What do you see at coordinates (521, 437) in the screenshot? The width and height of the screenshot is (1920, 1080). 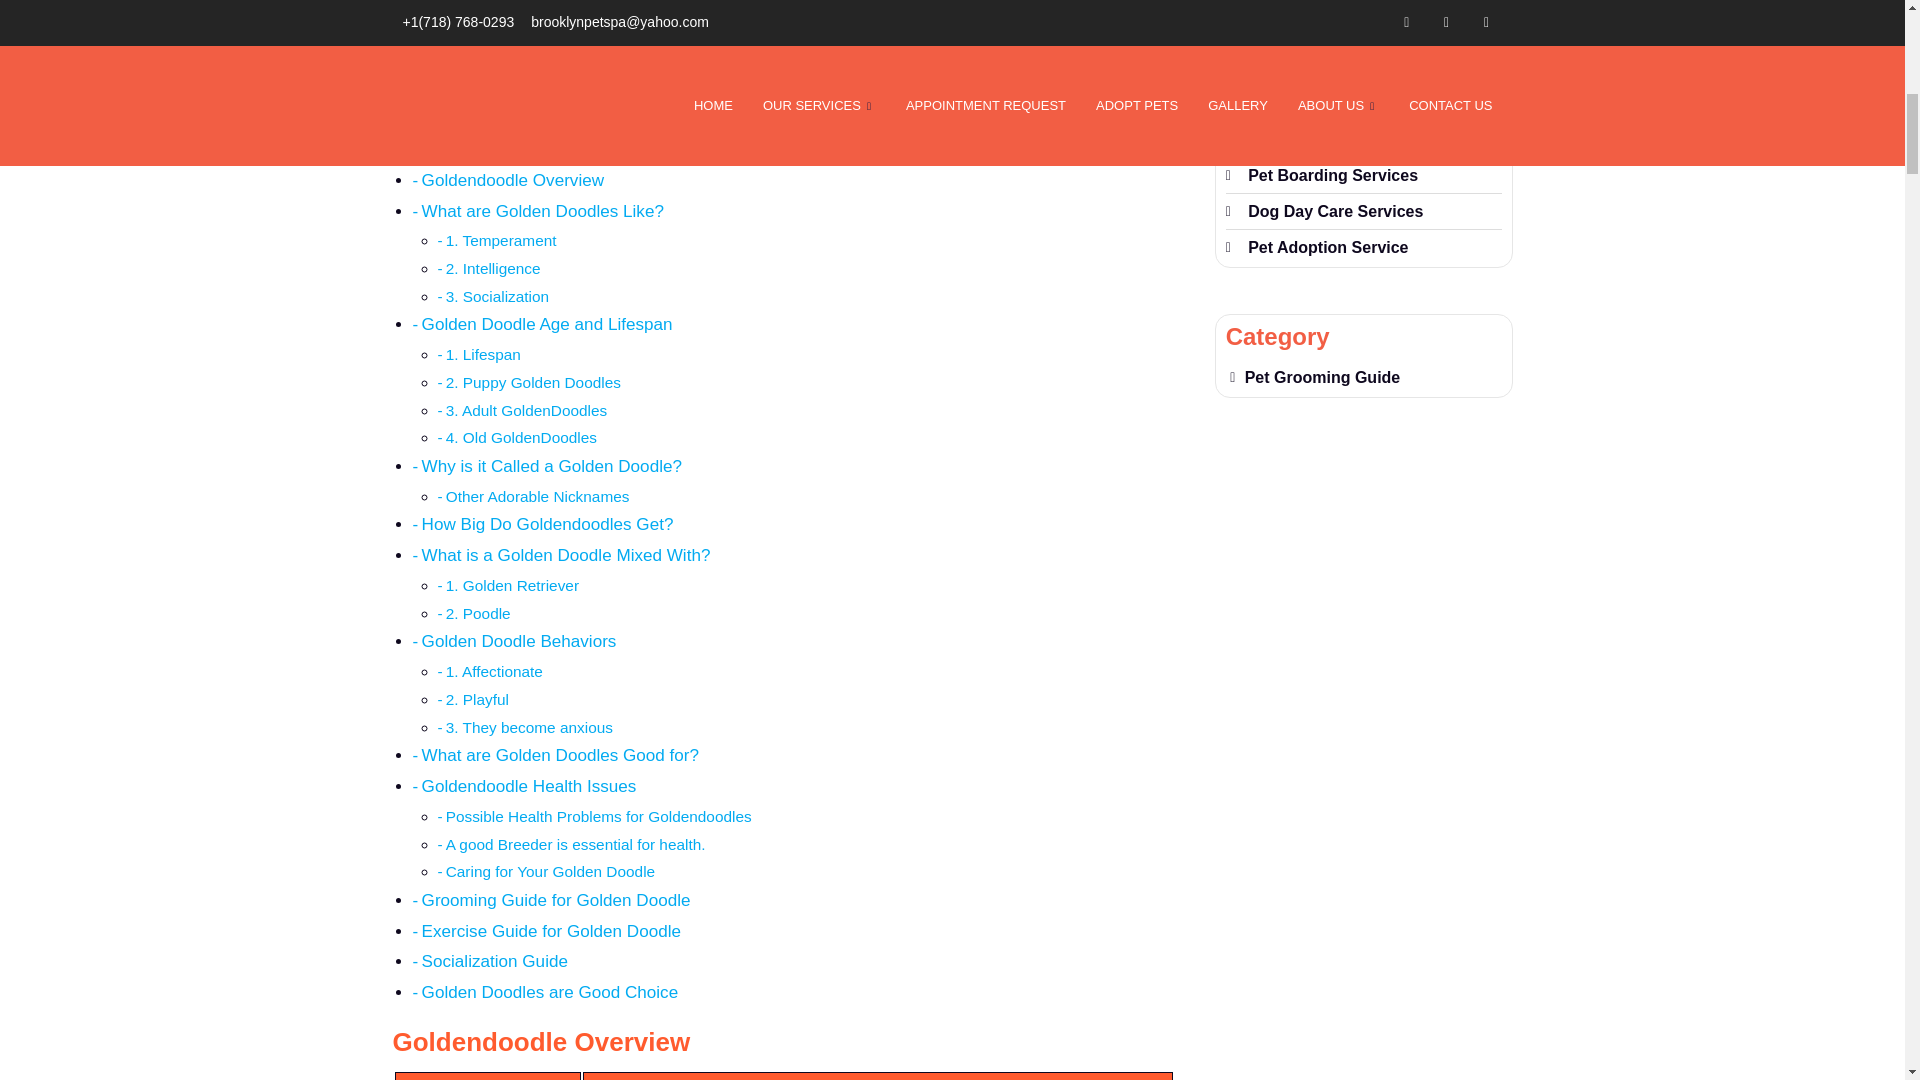 I see `4. Old GoldenDoodles` at bounding box center [521, 437].